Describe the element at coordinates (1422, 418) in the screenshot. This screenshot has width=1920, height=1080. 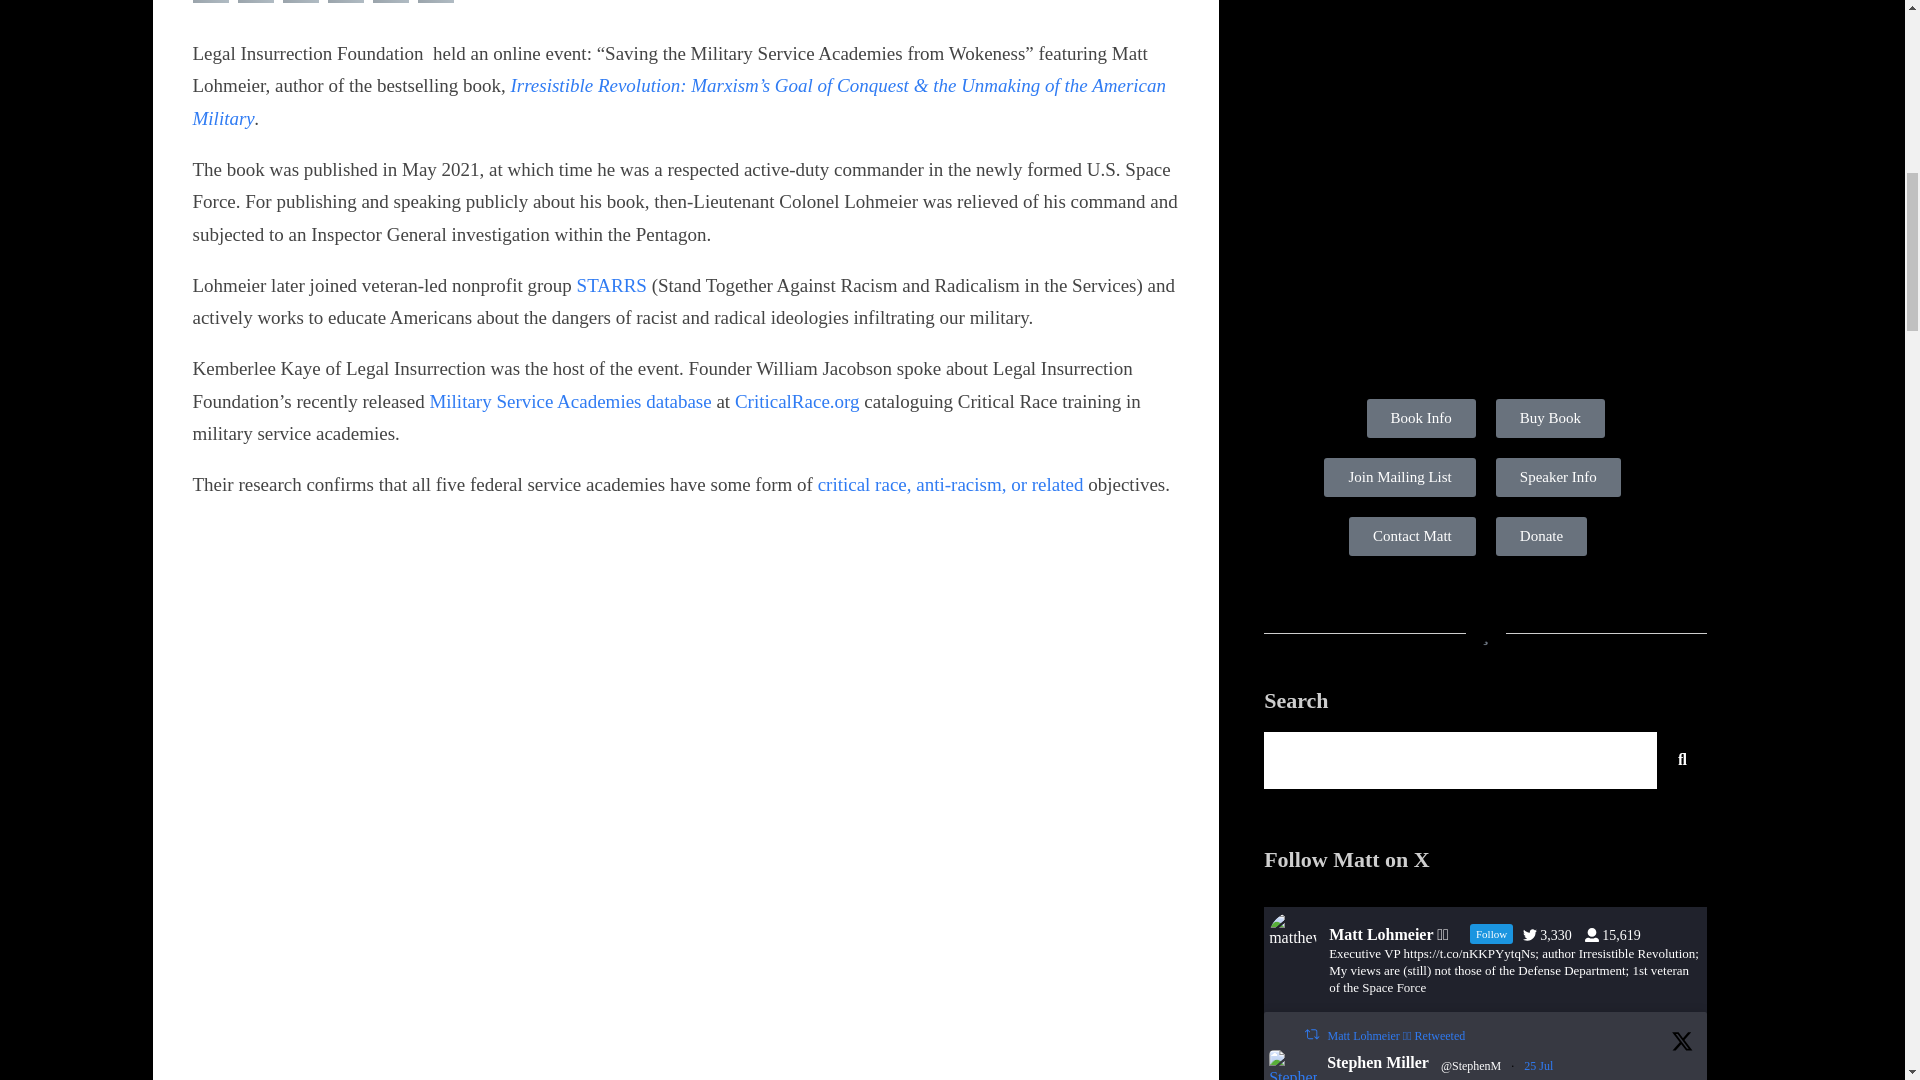
I see `Book Info` at that location.